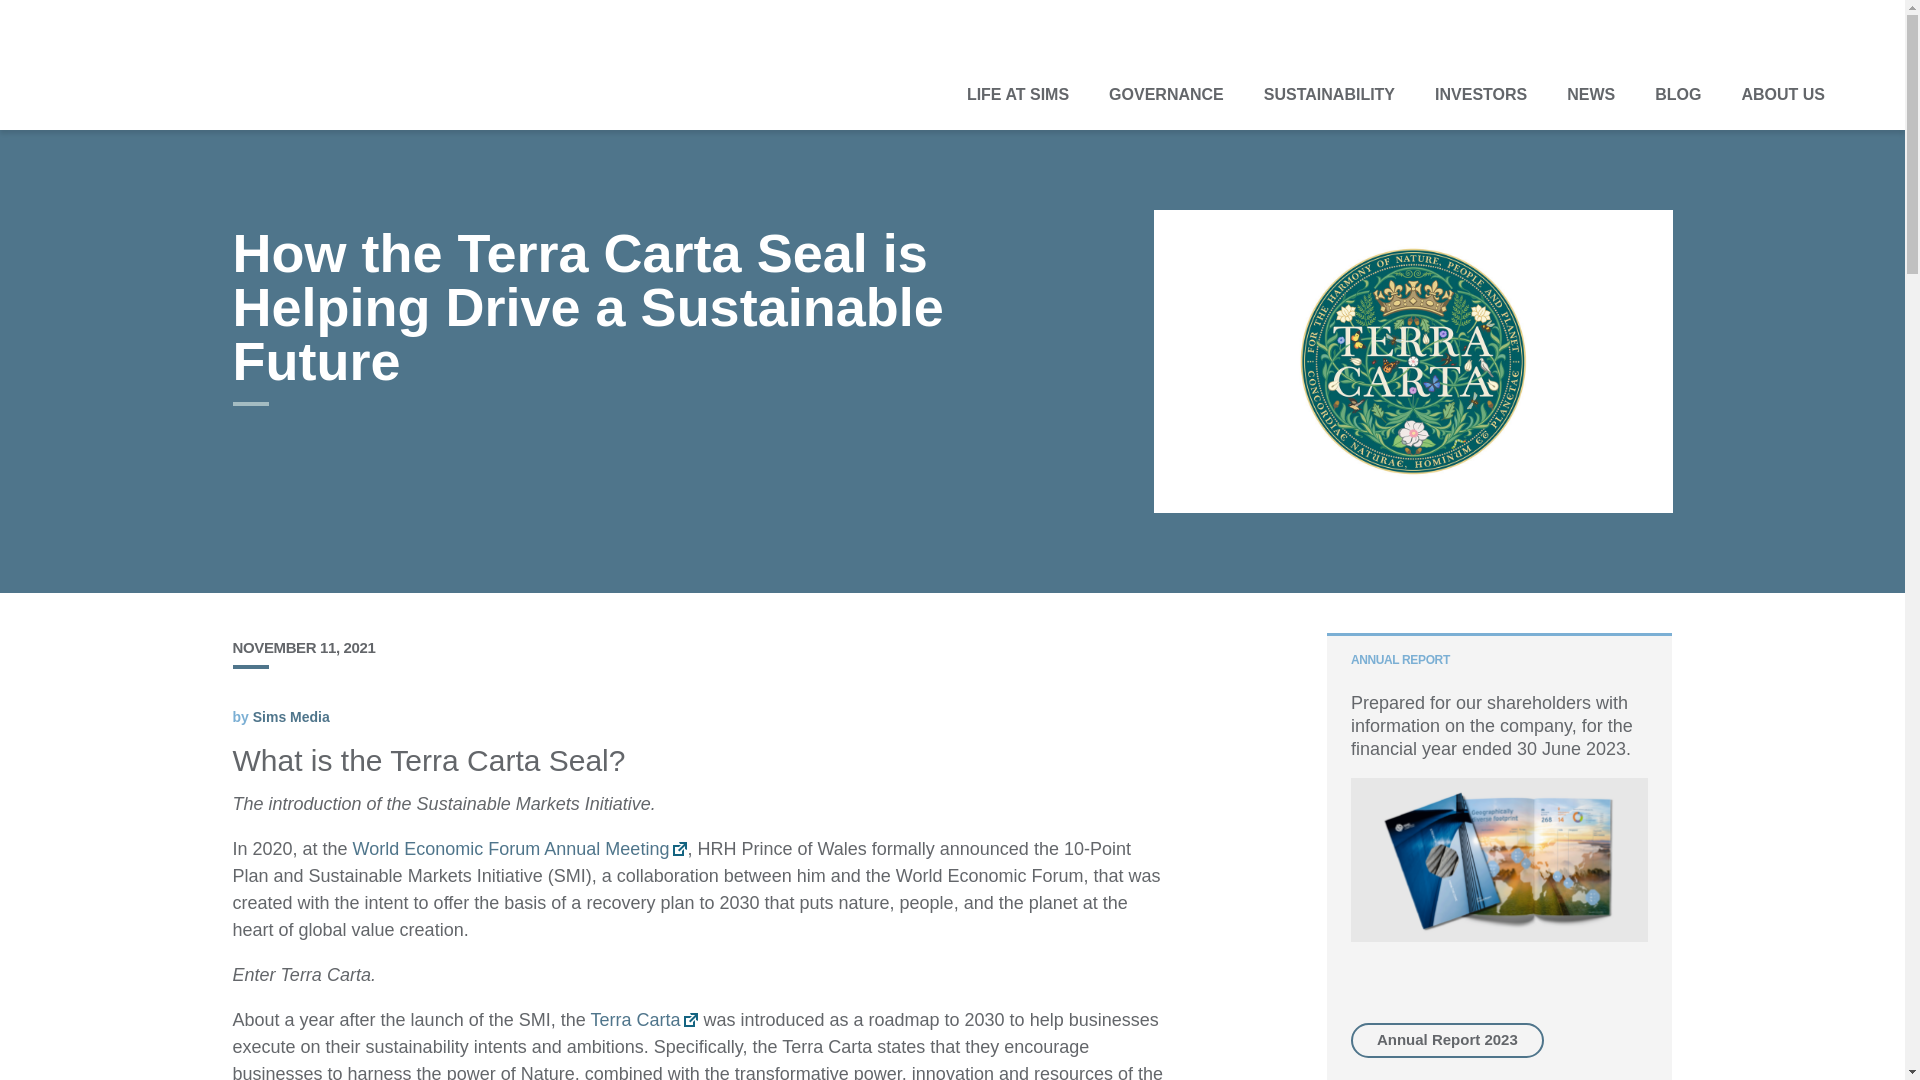 The image size is (1920, 1080). Describe the element at coordinates (1591, 94) in the screenshot. I see `NEWS` at that location.